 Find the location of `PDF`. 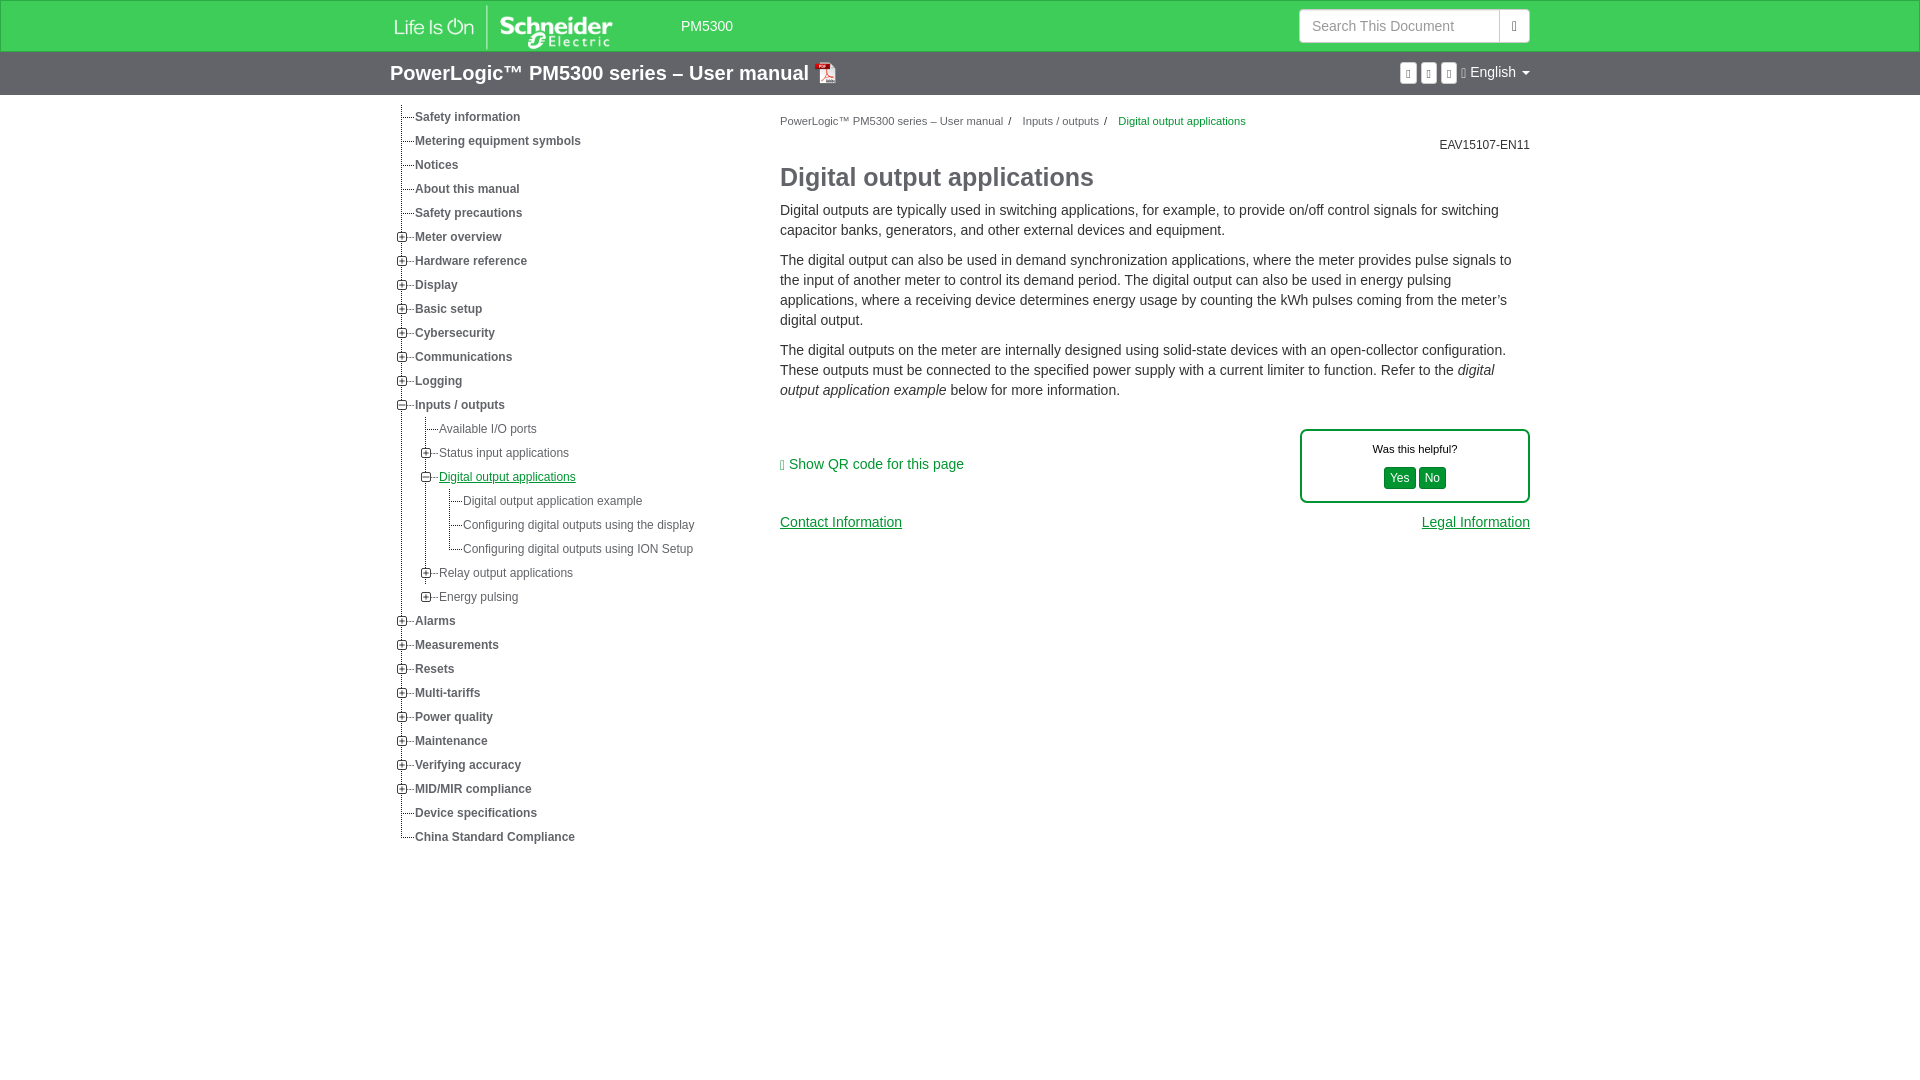

PDF is located at coordinates (824, 72).